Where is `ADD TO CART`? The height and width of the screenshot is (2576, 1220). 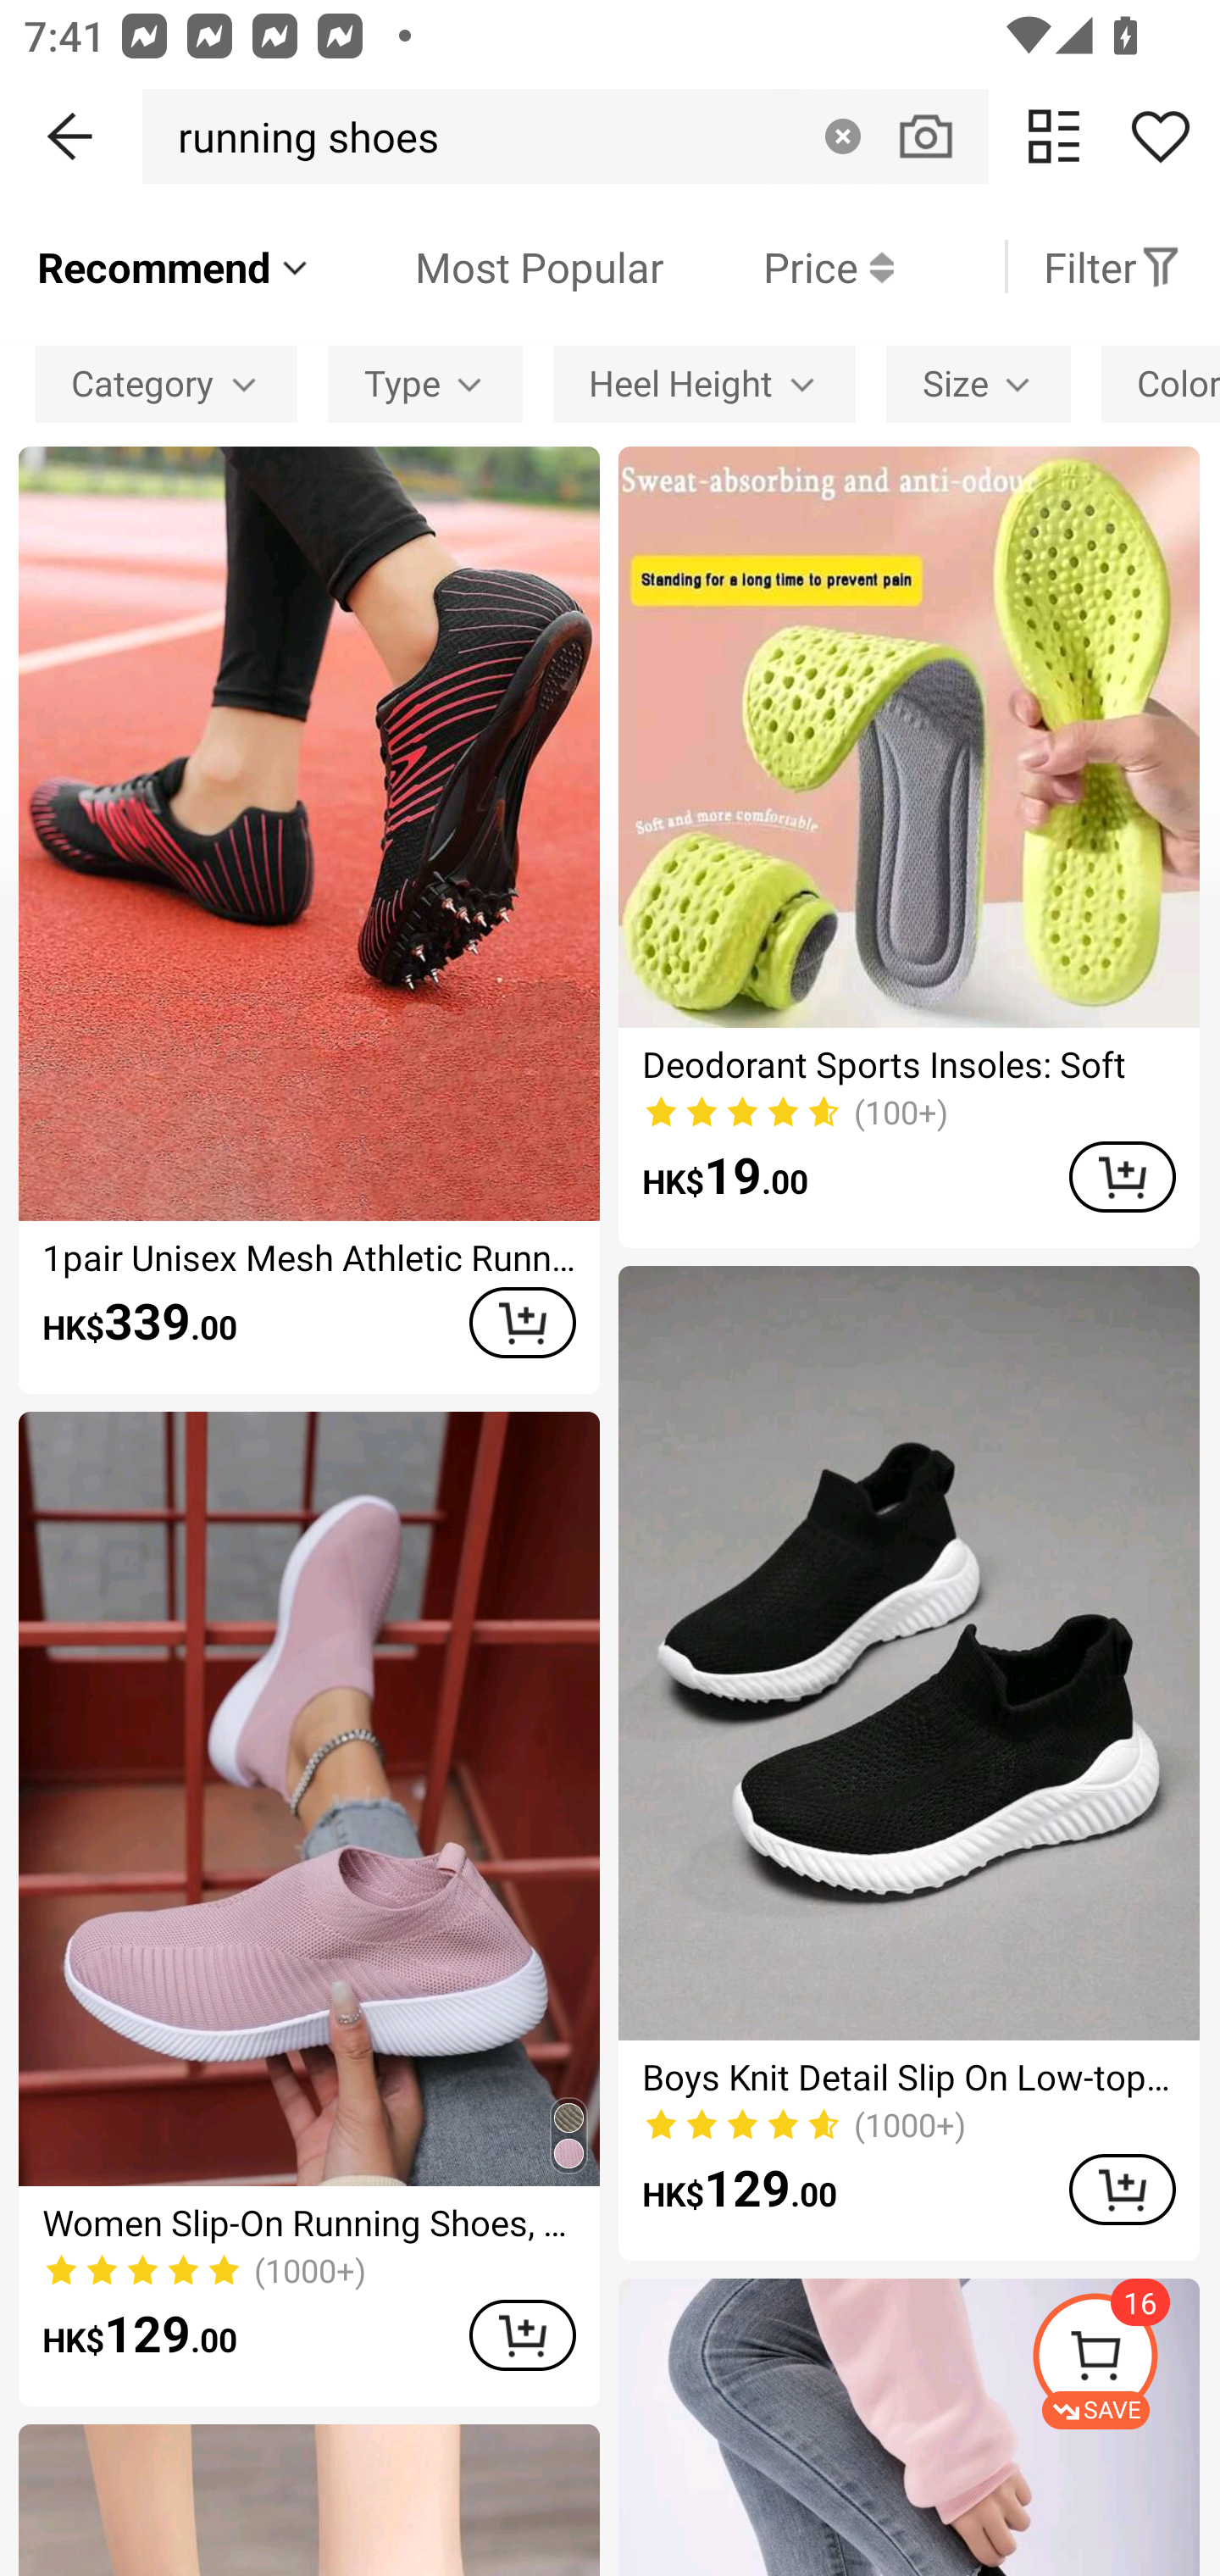
ADD TO CART is located at coordinates (1122, 2190).